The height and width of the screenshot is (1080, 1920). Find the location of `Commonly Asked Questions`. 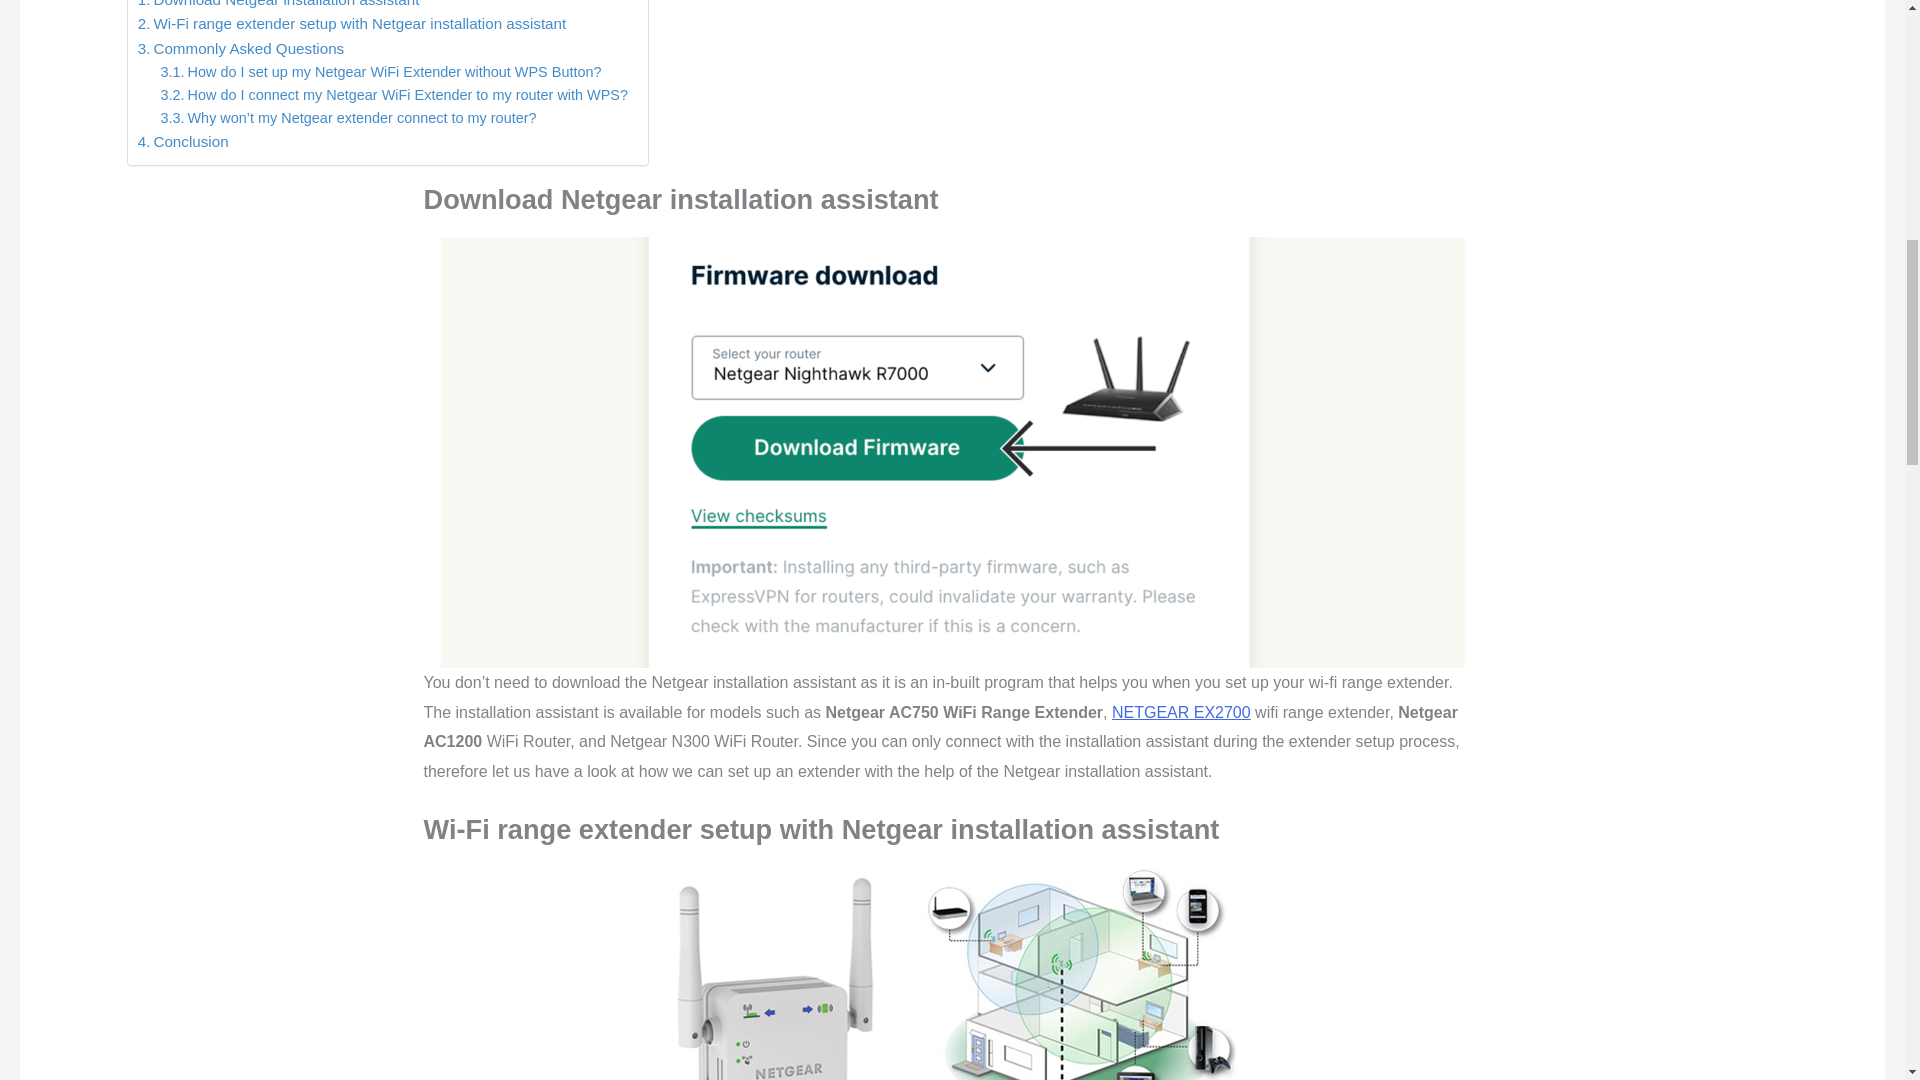

Commonly Asked Questions is located at coordinates (242, 48).